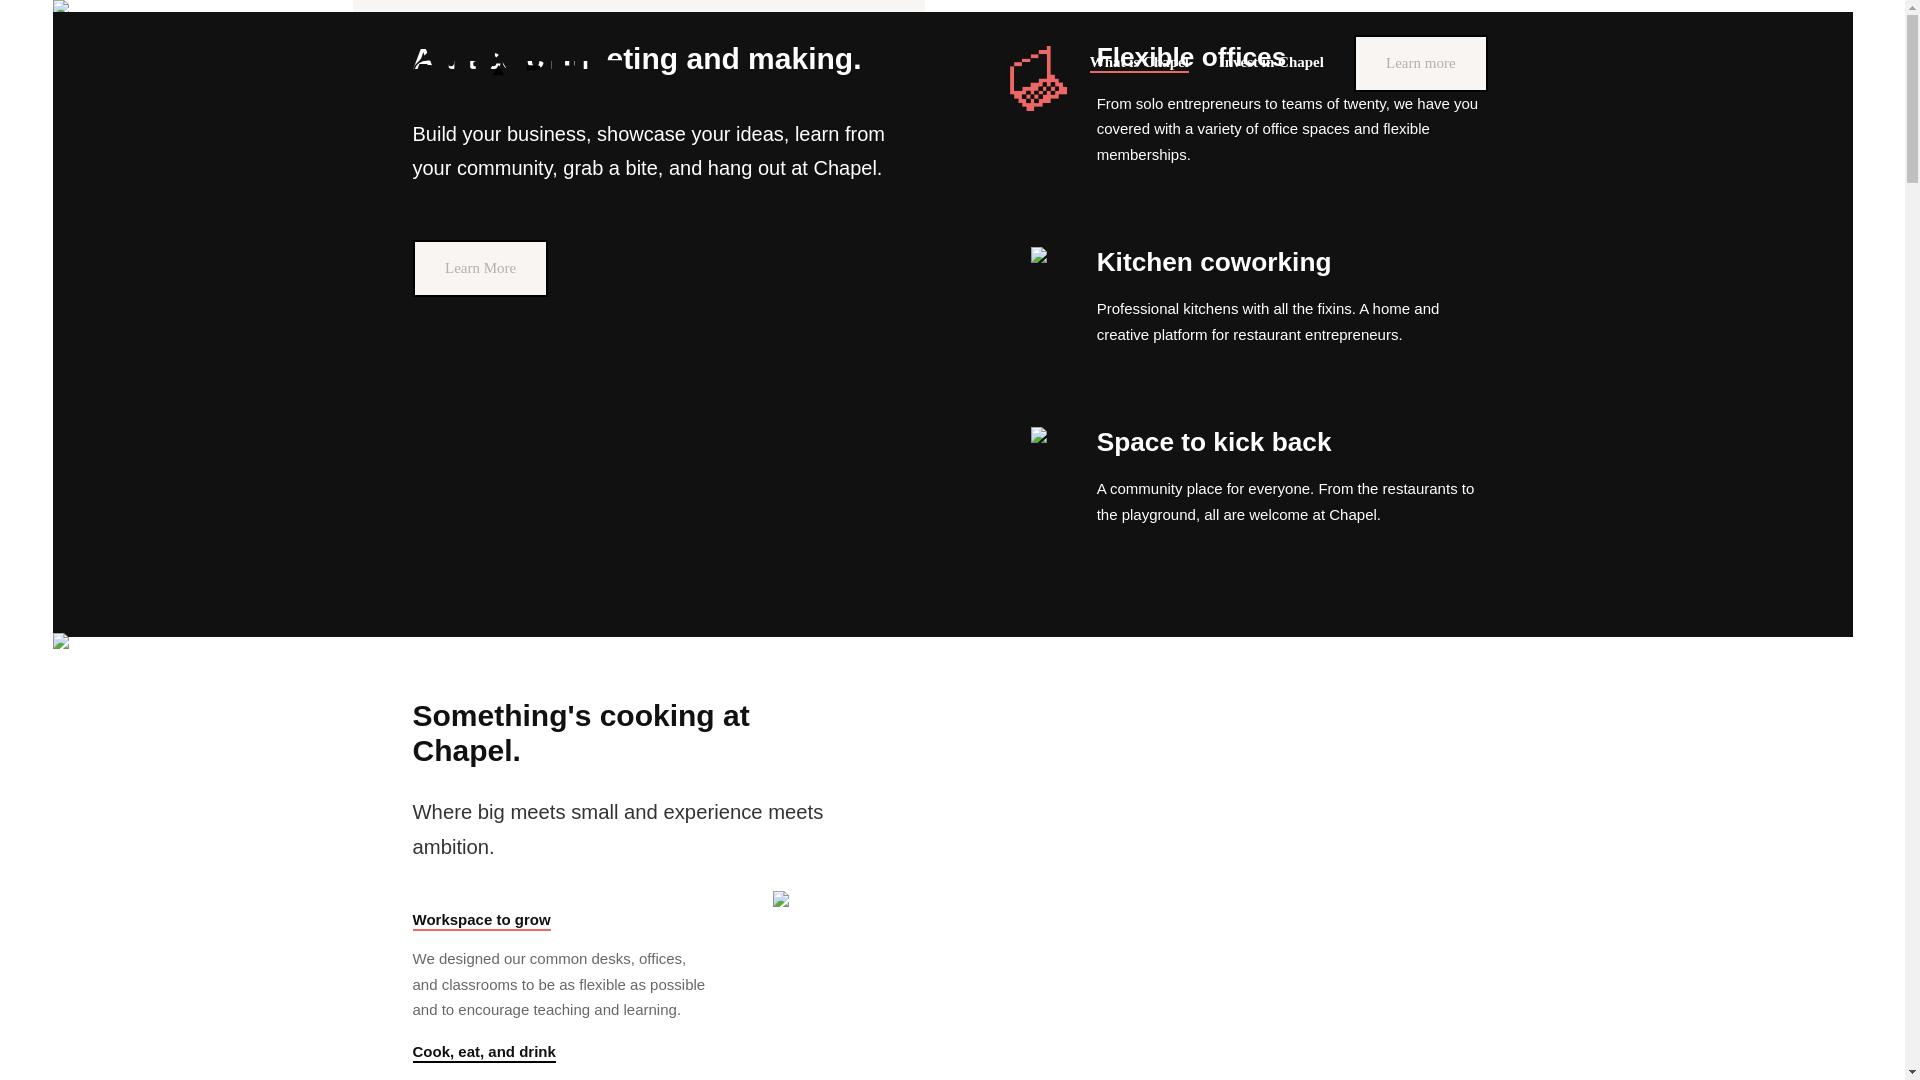 Image resolution: width=1920 pixels, height=1080 pixels. Describe the element at coordinates (480, 920) in the screenshot. I see `Workspace to grow` at that location.